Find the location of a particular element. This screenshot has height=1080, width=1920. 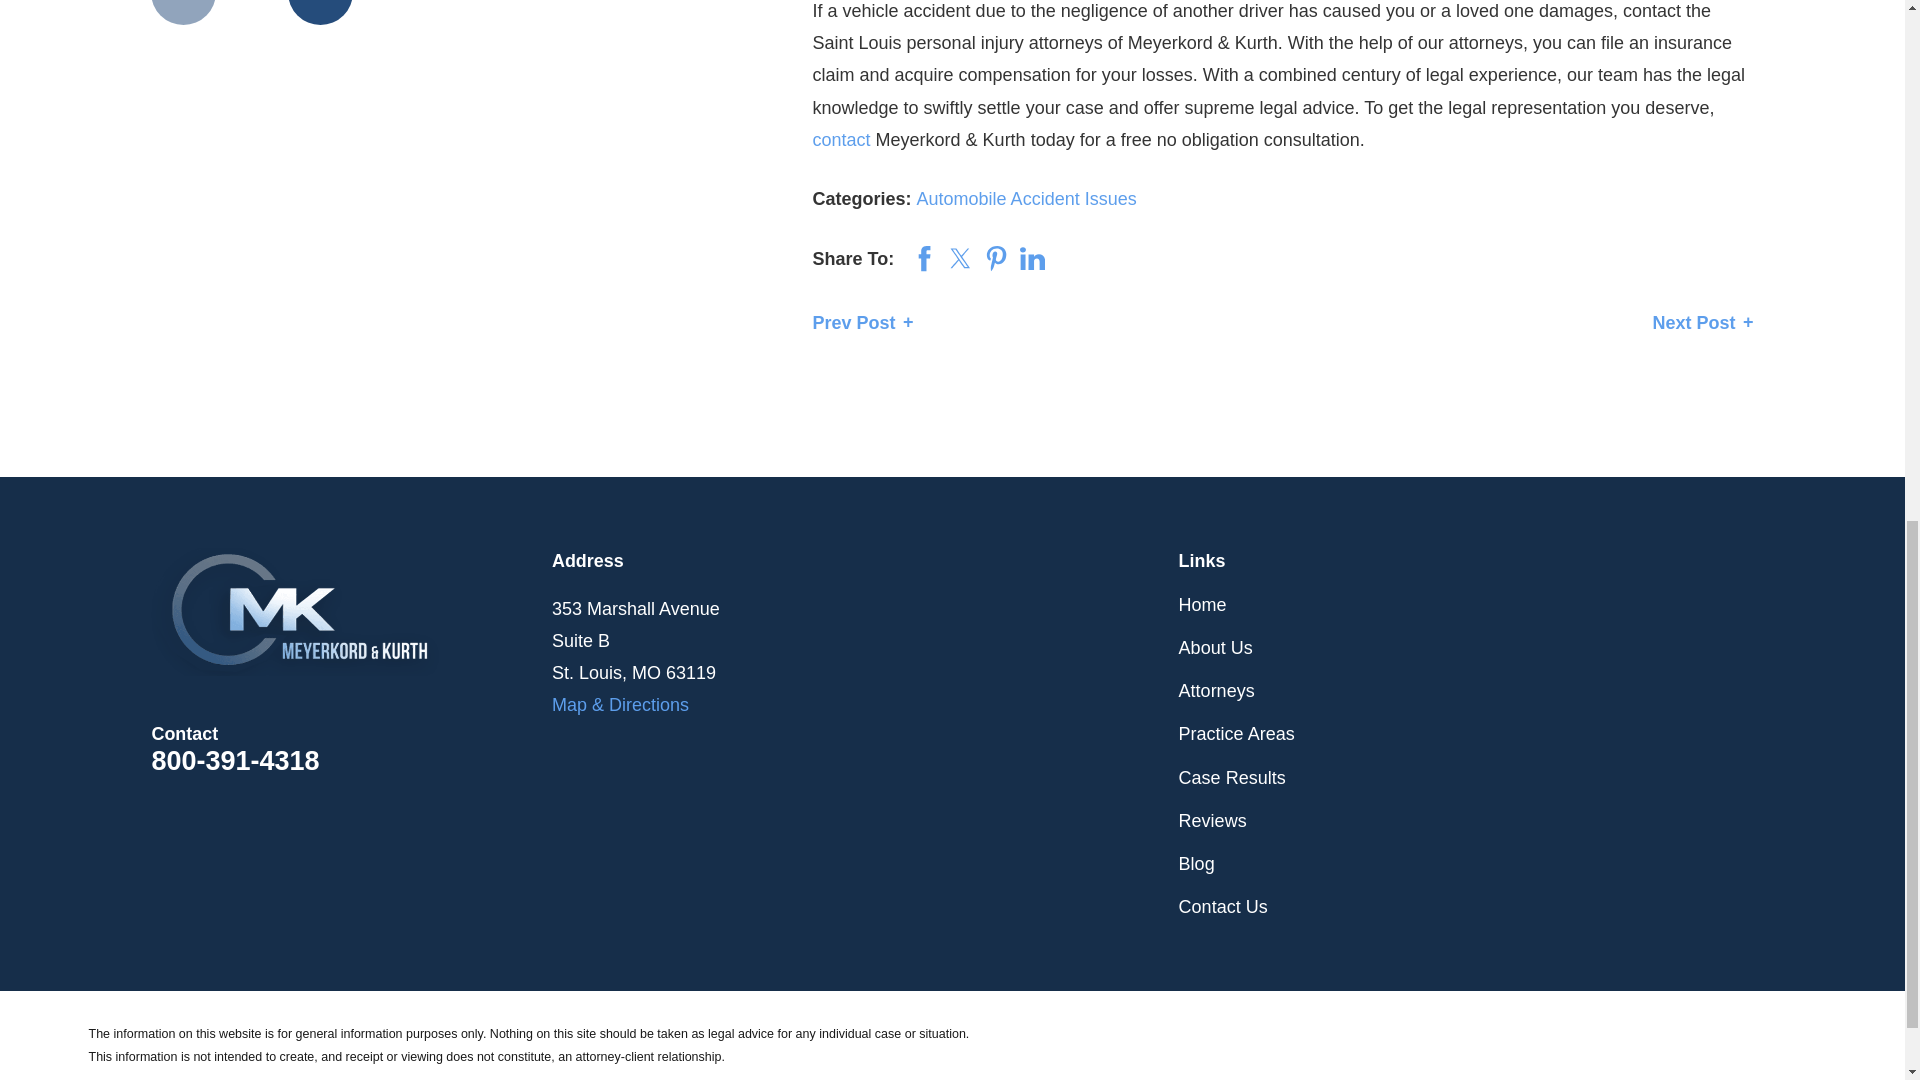

Home is located at coordinates (352, 612).